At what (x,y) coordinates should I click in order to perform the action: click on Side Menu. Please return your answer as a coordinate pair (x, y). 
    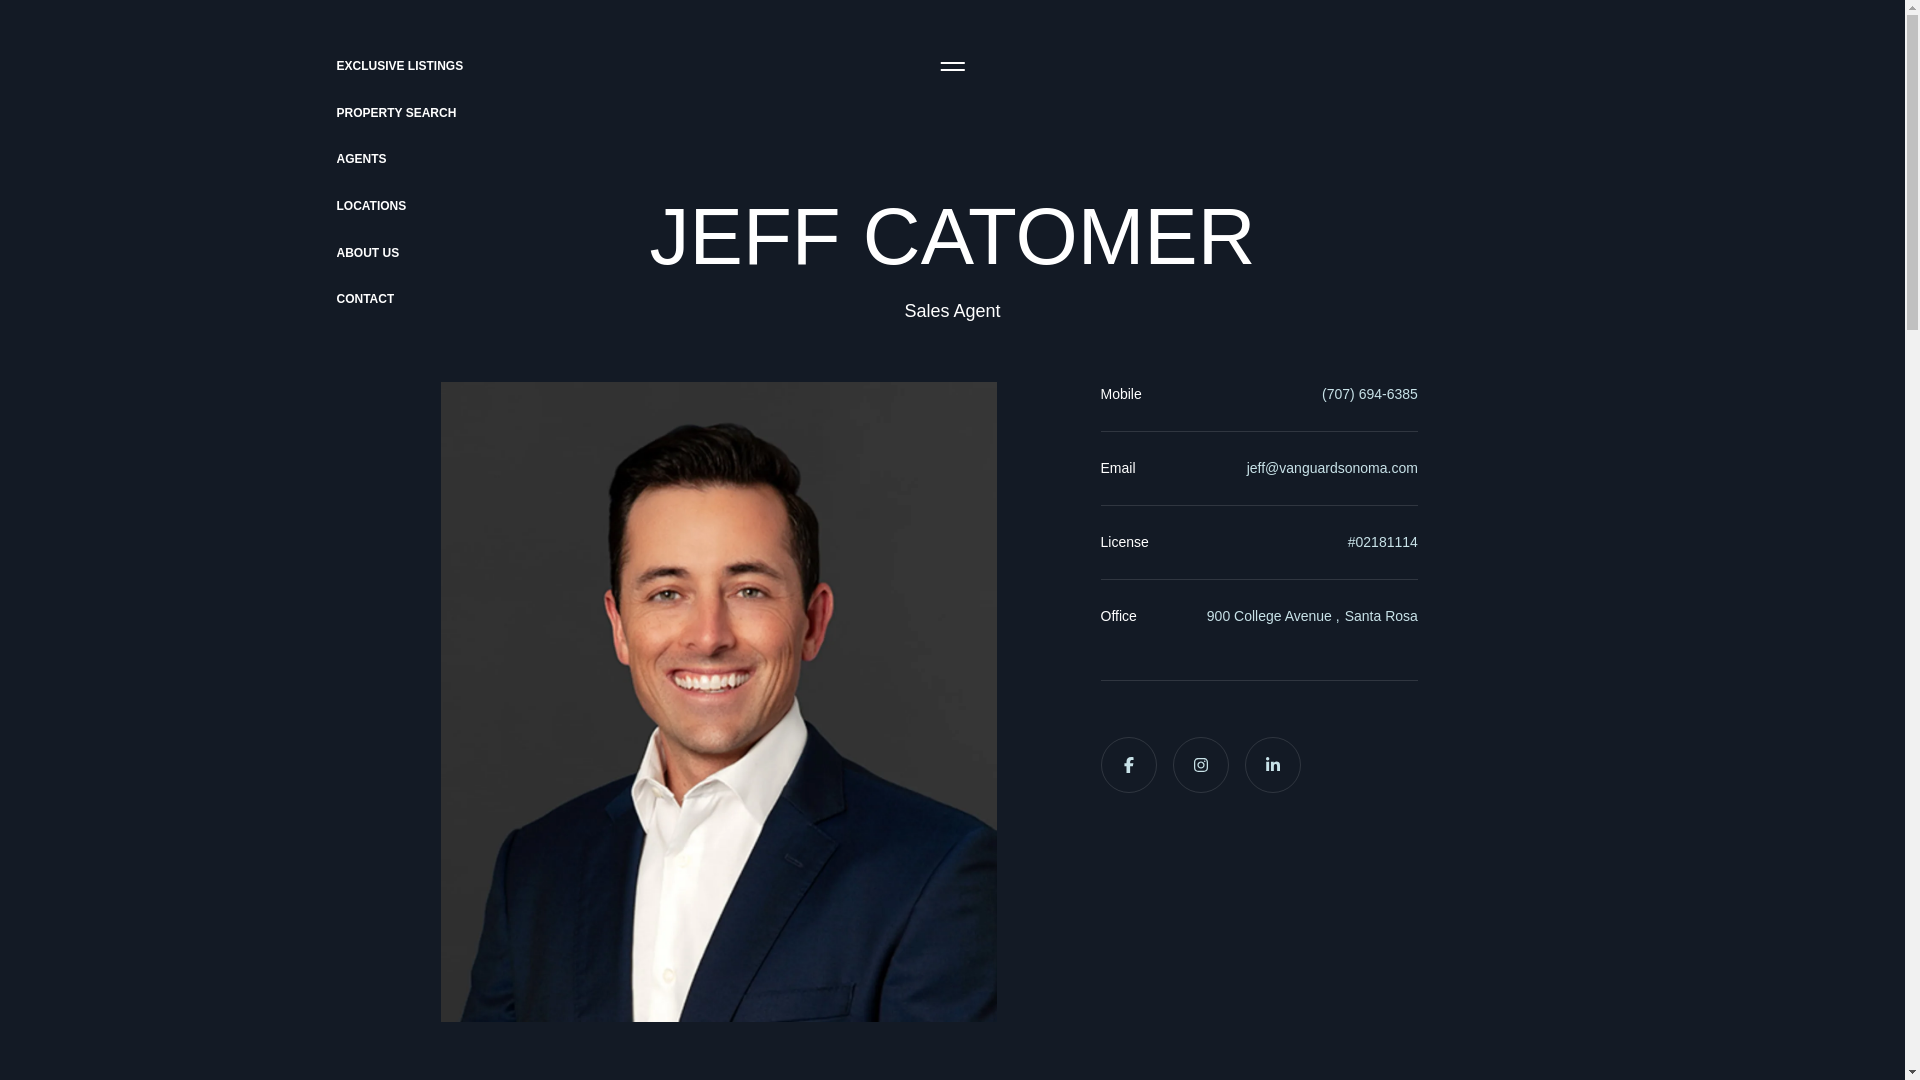
    Looking at the image, I should click on (951, 66).